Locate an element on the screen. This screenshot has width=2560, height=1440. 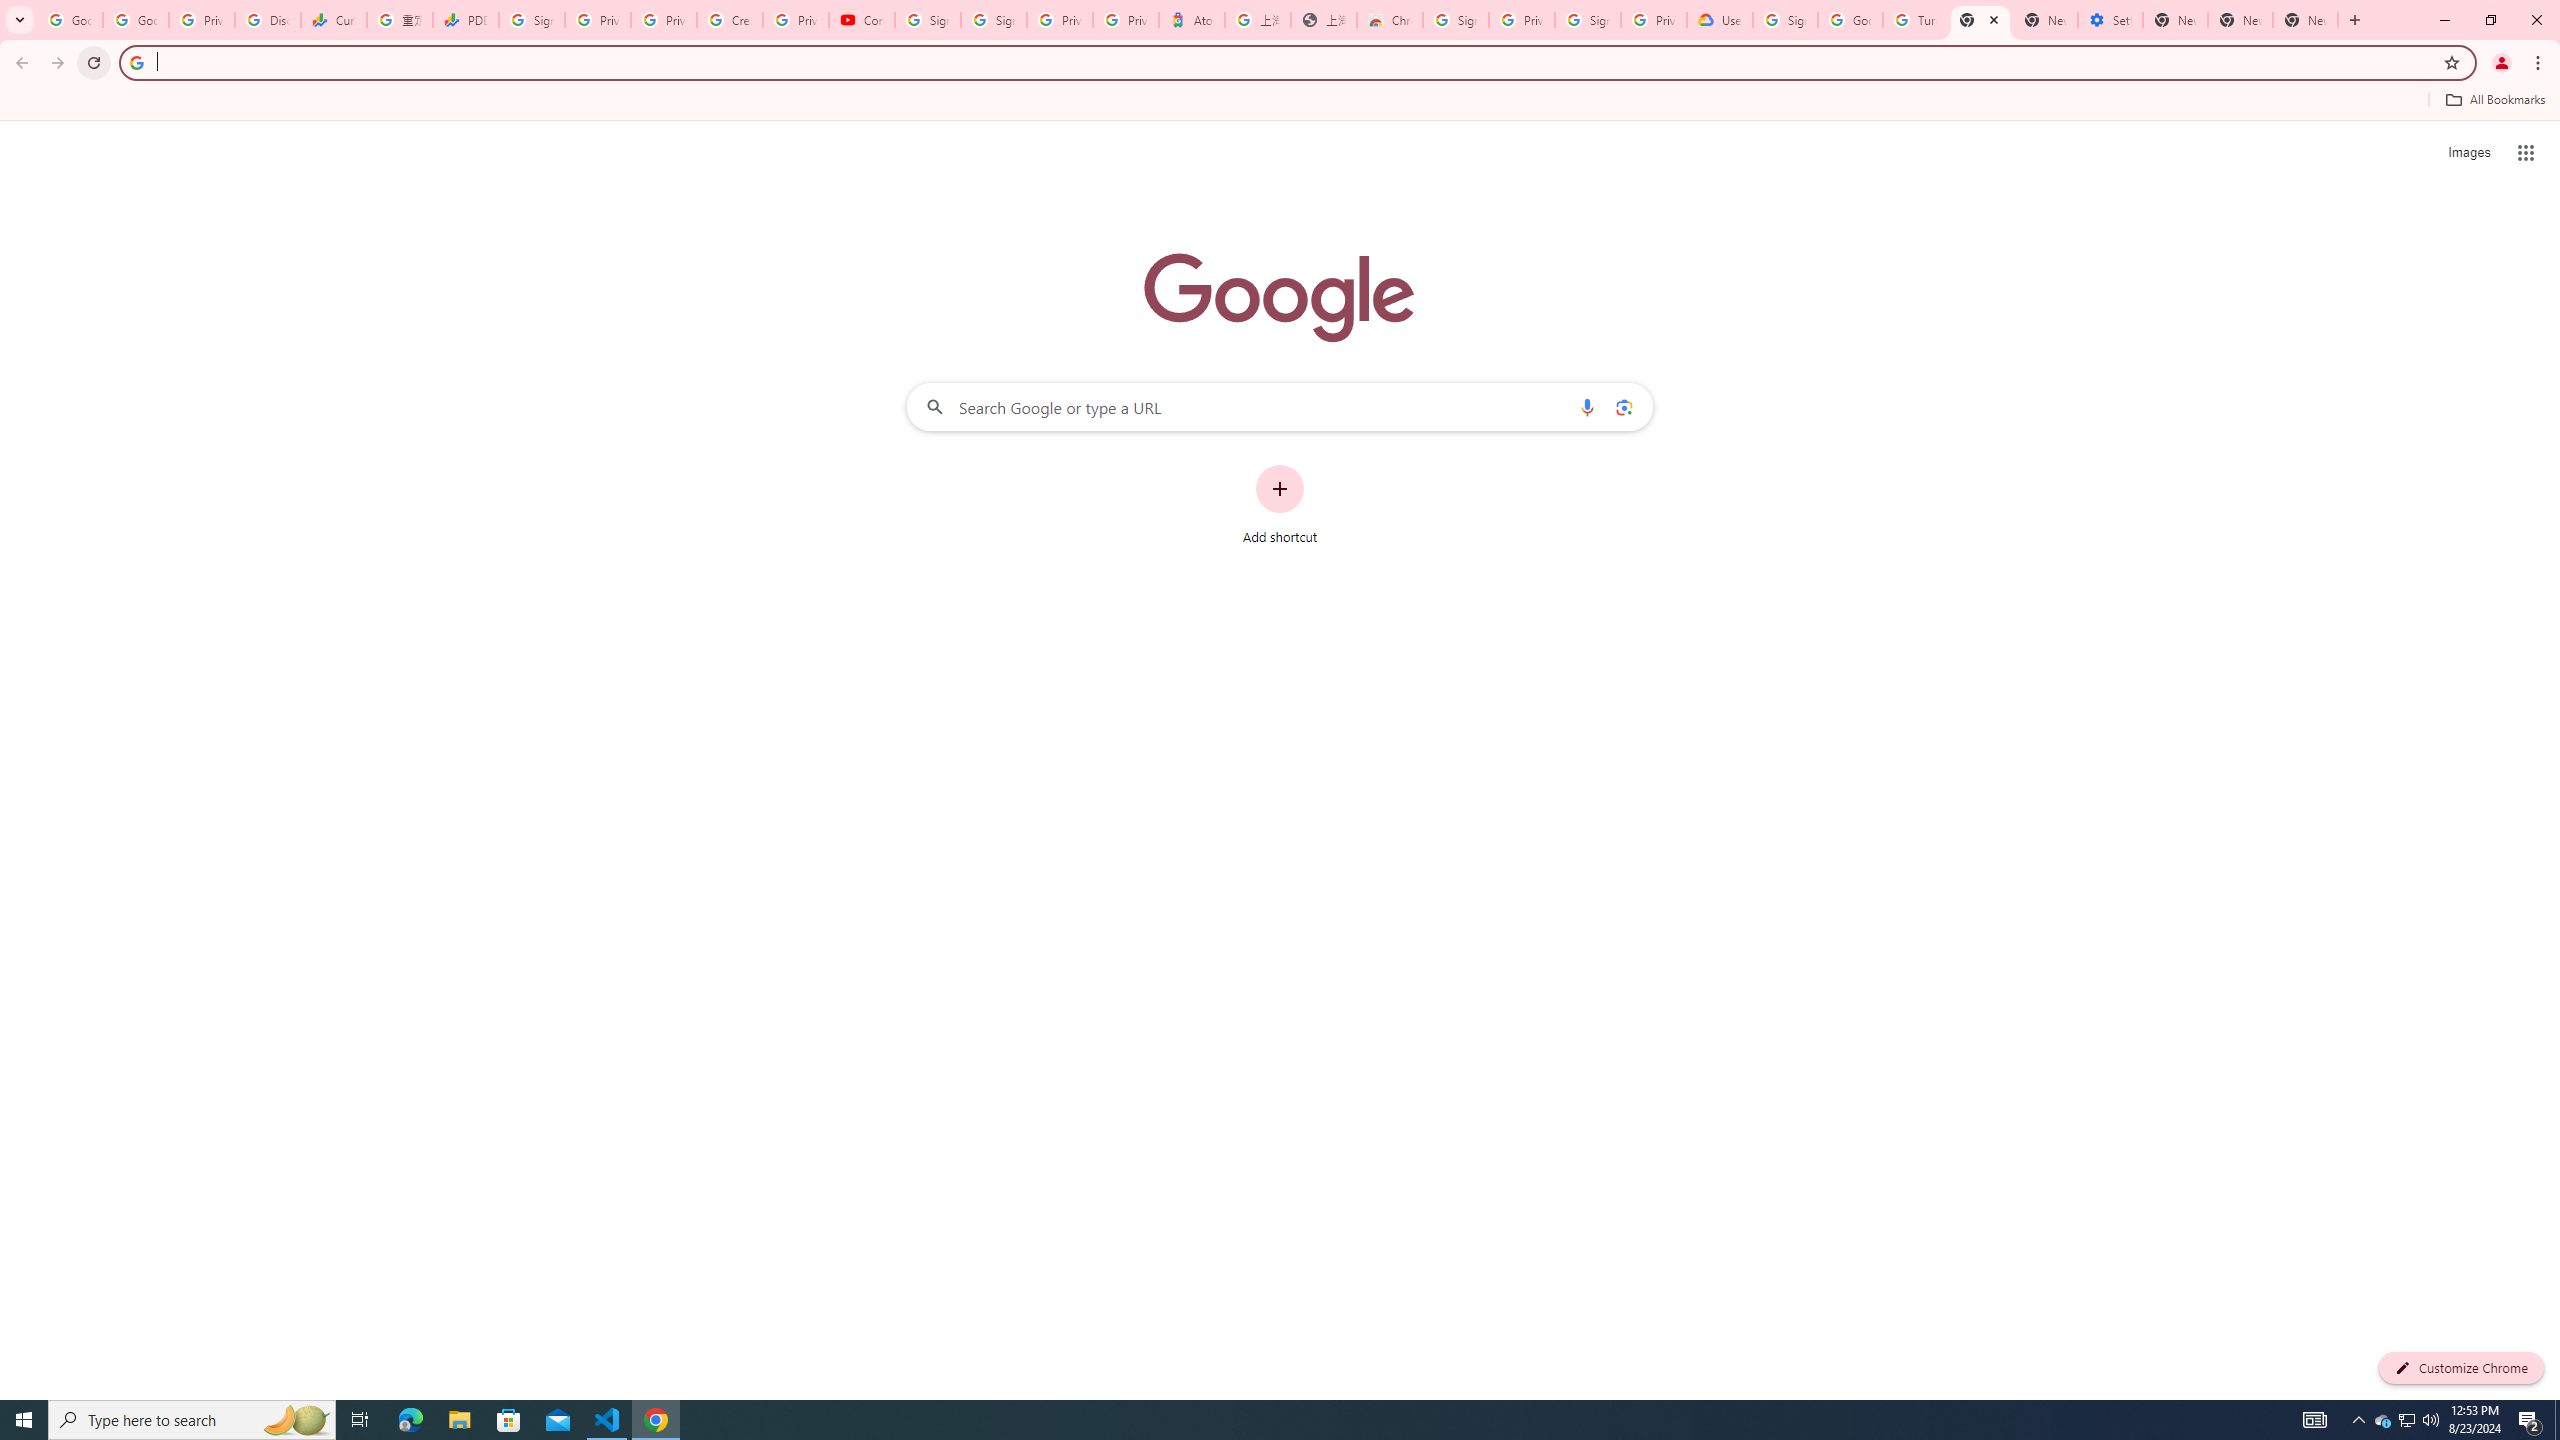
Sign in - Google Accounts is located at coordinates (1588, 20).